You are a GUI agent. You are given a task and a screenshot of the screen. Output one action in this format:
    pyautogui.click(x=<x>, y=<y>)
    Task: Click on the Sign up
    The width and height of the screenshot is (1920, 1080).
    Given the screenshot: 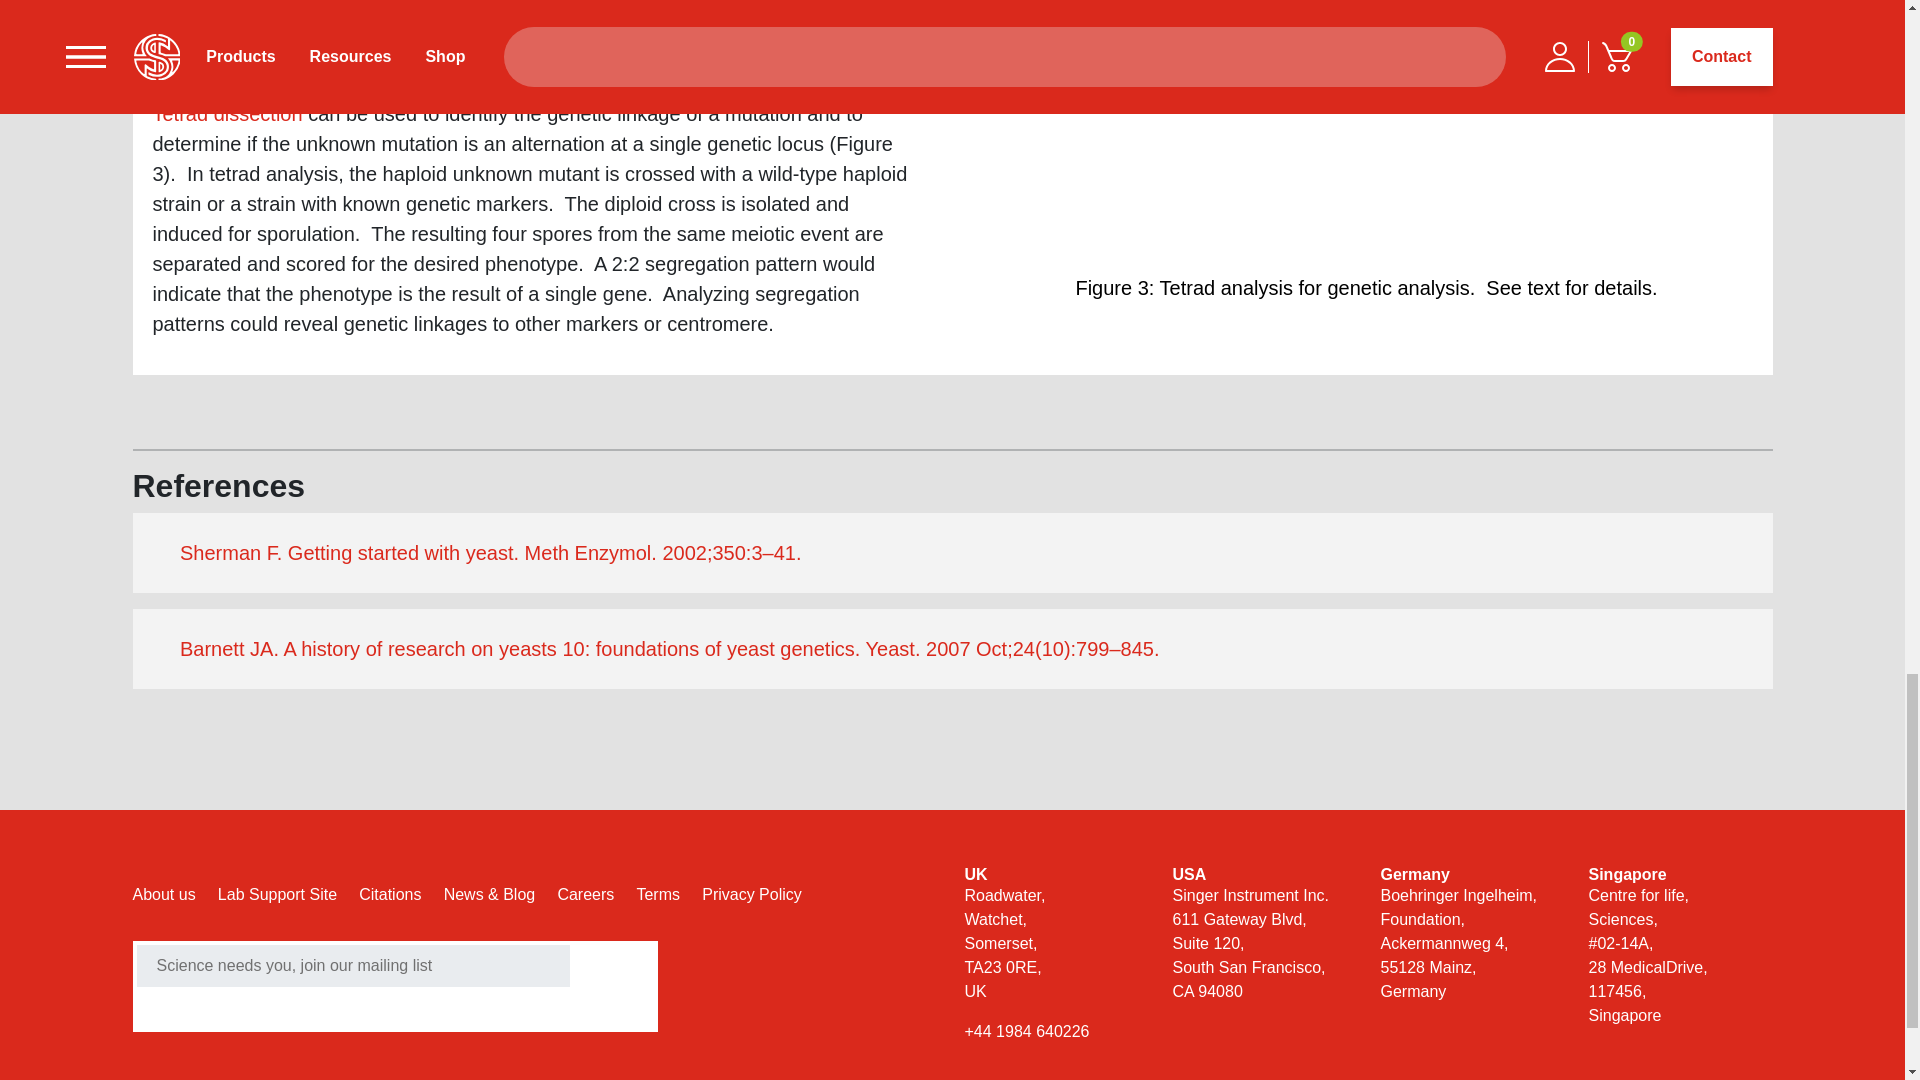 What is the action you would take?
    pyautogui.click(x=180, y=1008)
    